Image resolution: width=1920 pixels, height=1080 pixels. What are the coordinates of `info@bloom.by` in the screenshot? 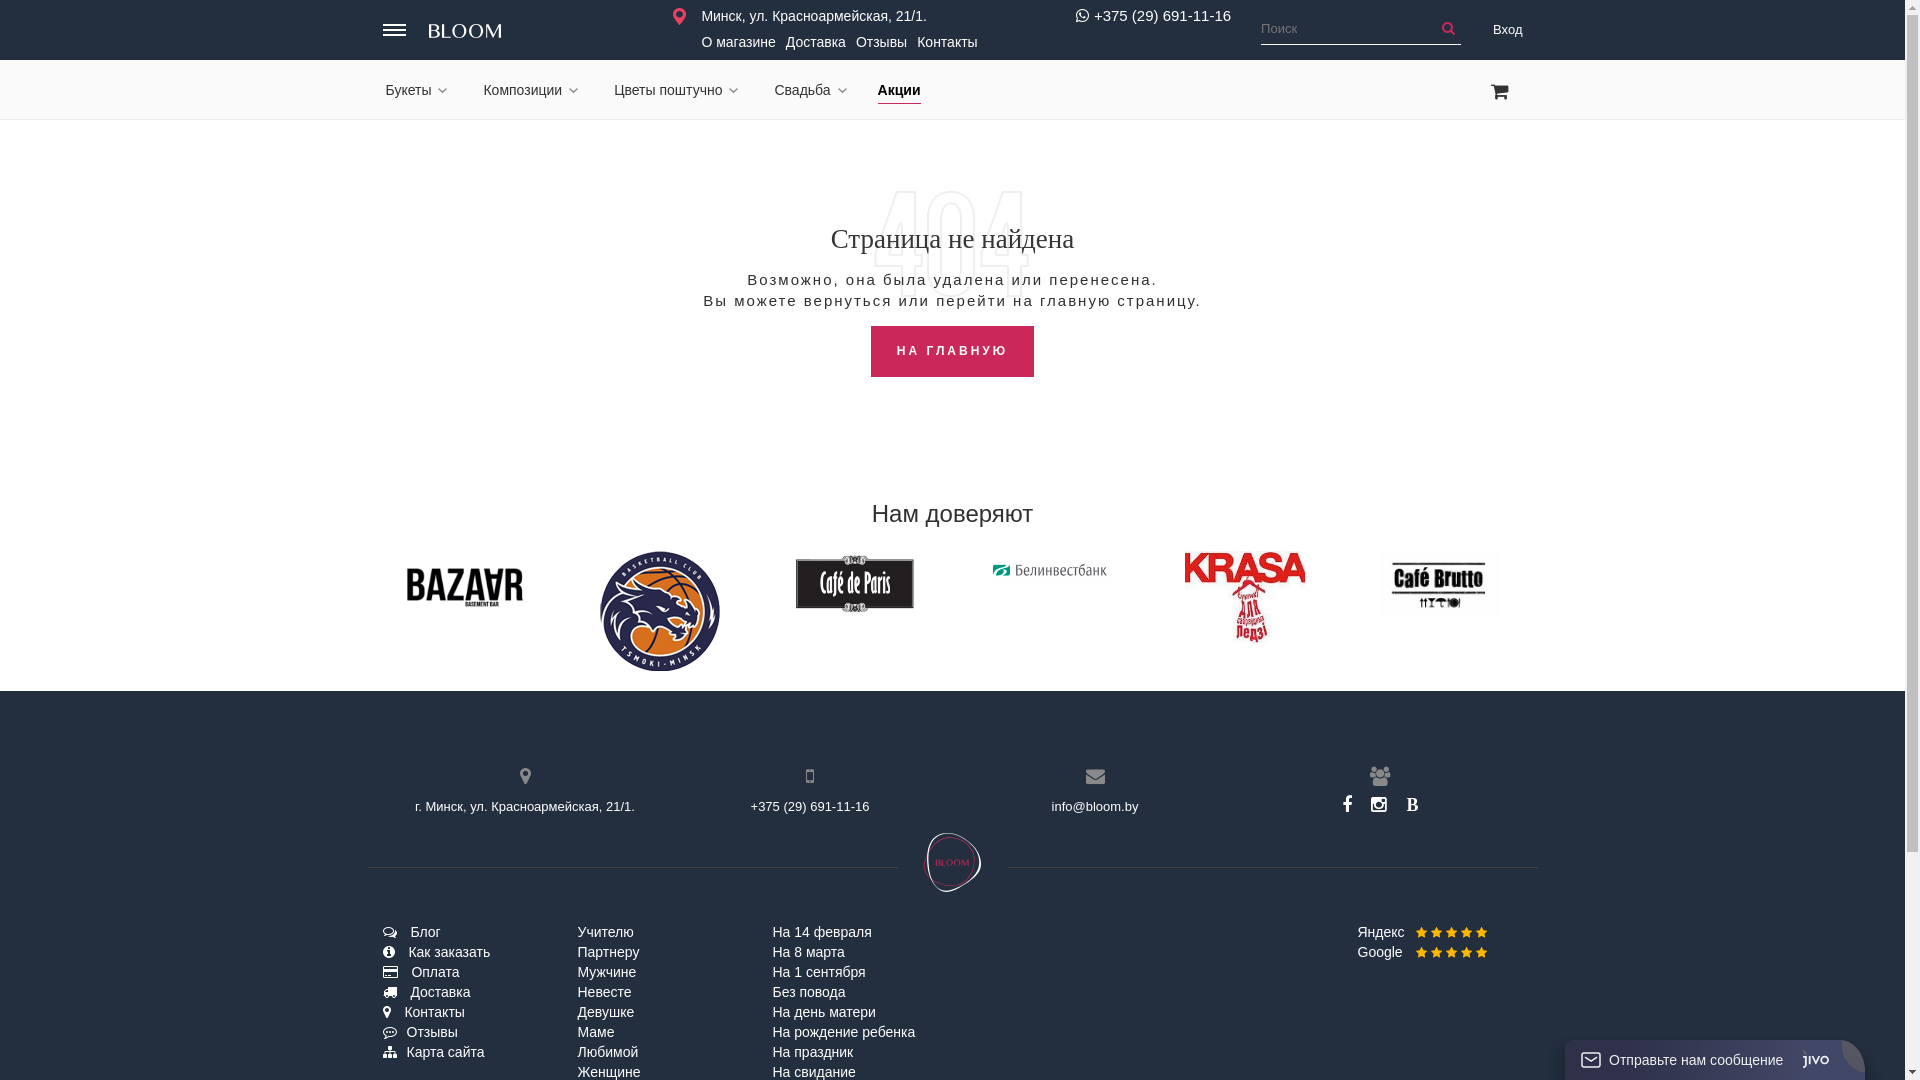 It's located at (1096, 806).